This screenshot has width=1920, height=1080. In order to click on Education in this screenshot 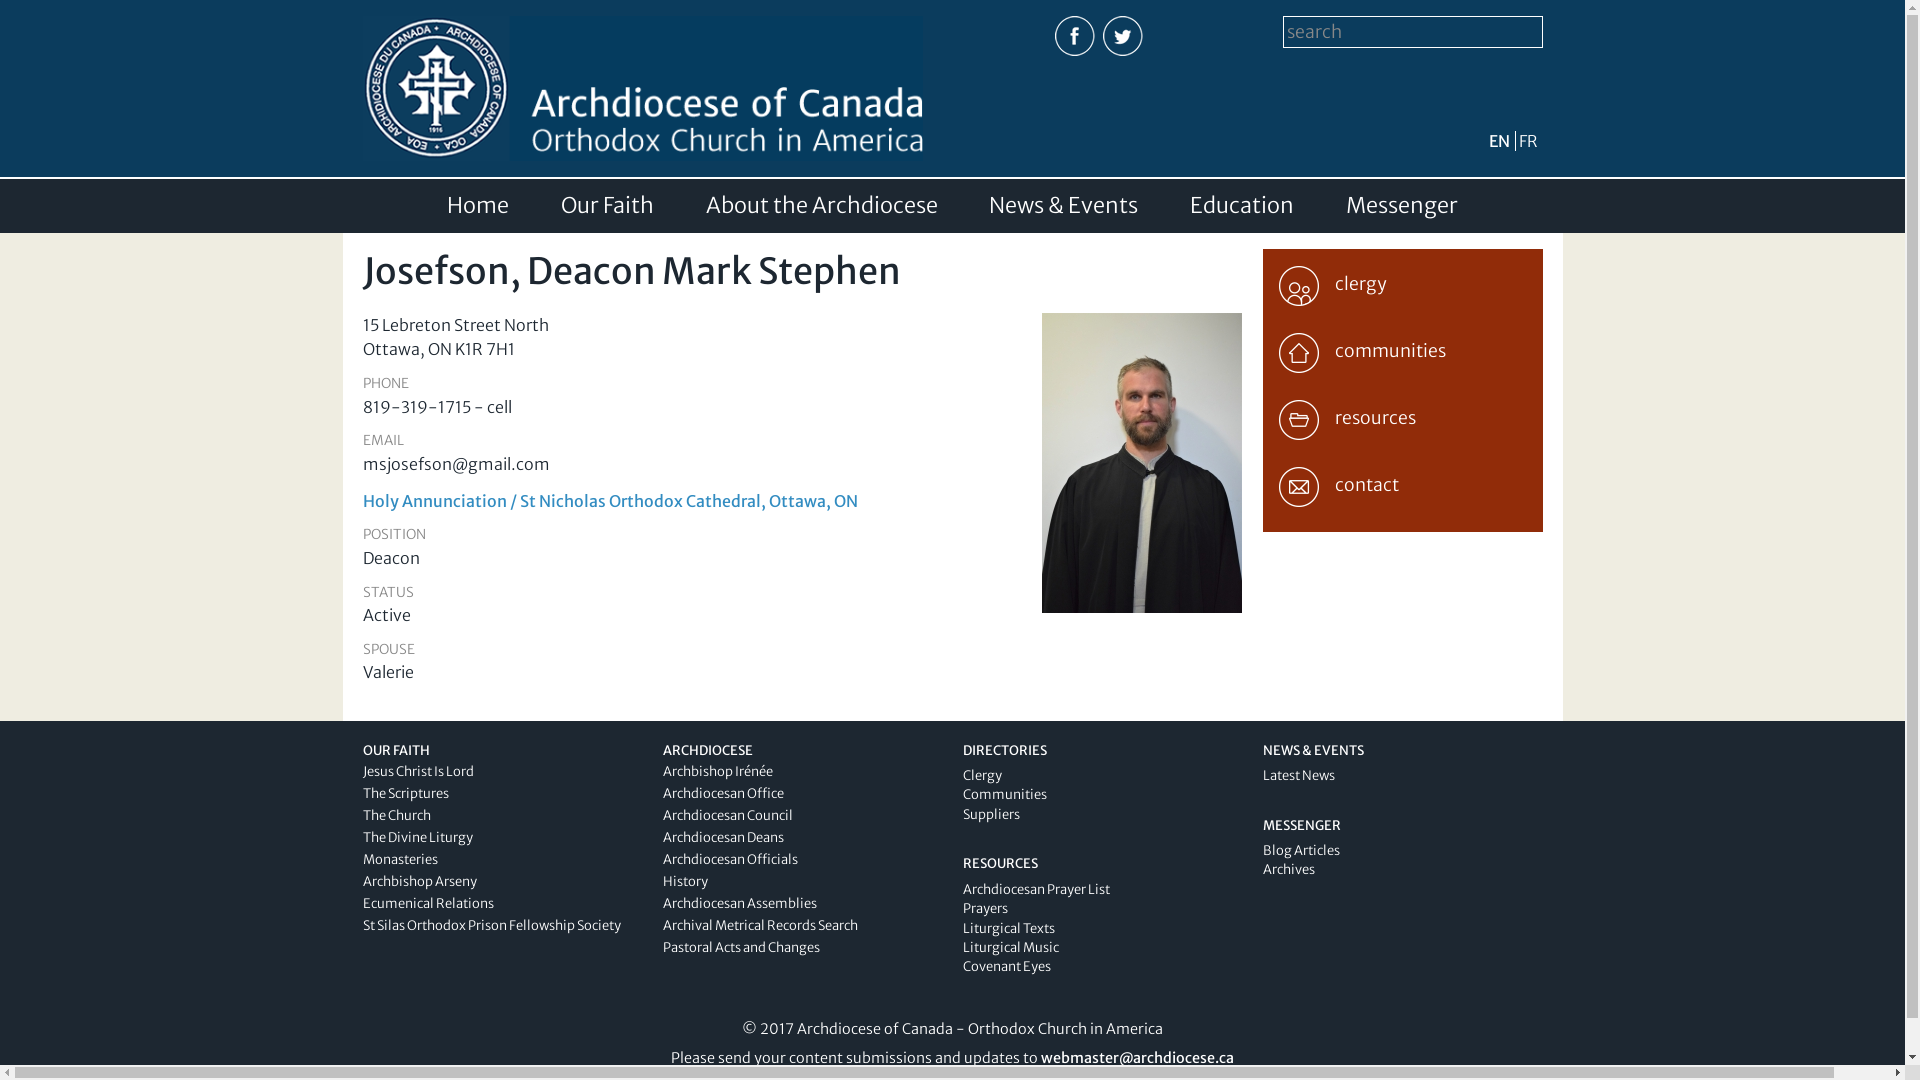, I will do `click(1242, 206)`.